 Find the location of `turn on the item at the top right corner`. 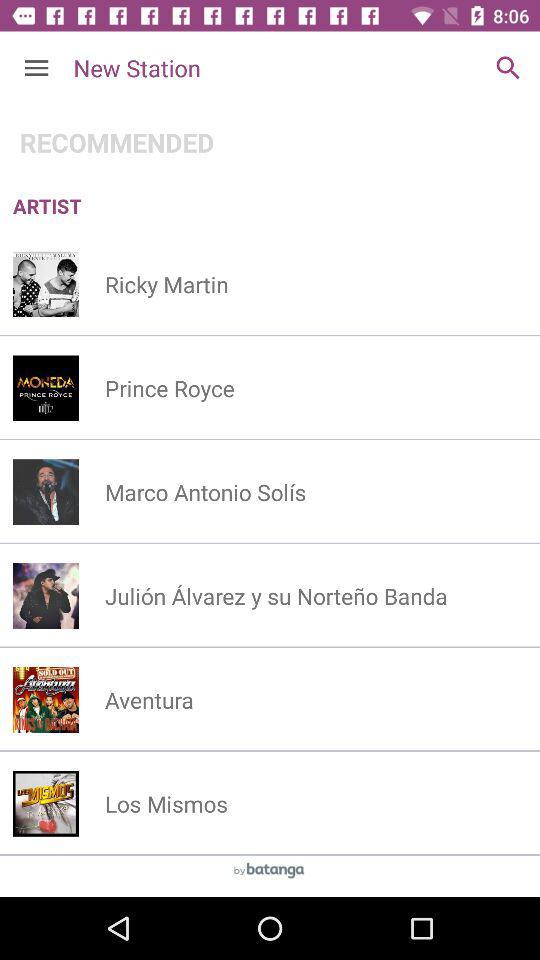

turn on the item at the top right corner is located at coordinates (508, 68).